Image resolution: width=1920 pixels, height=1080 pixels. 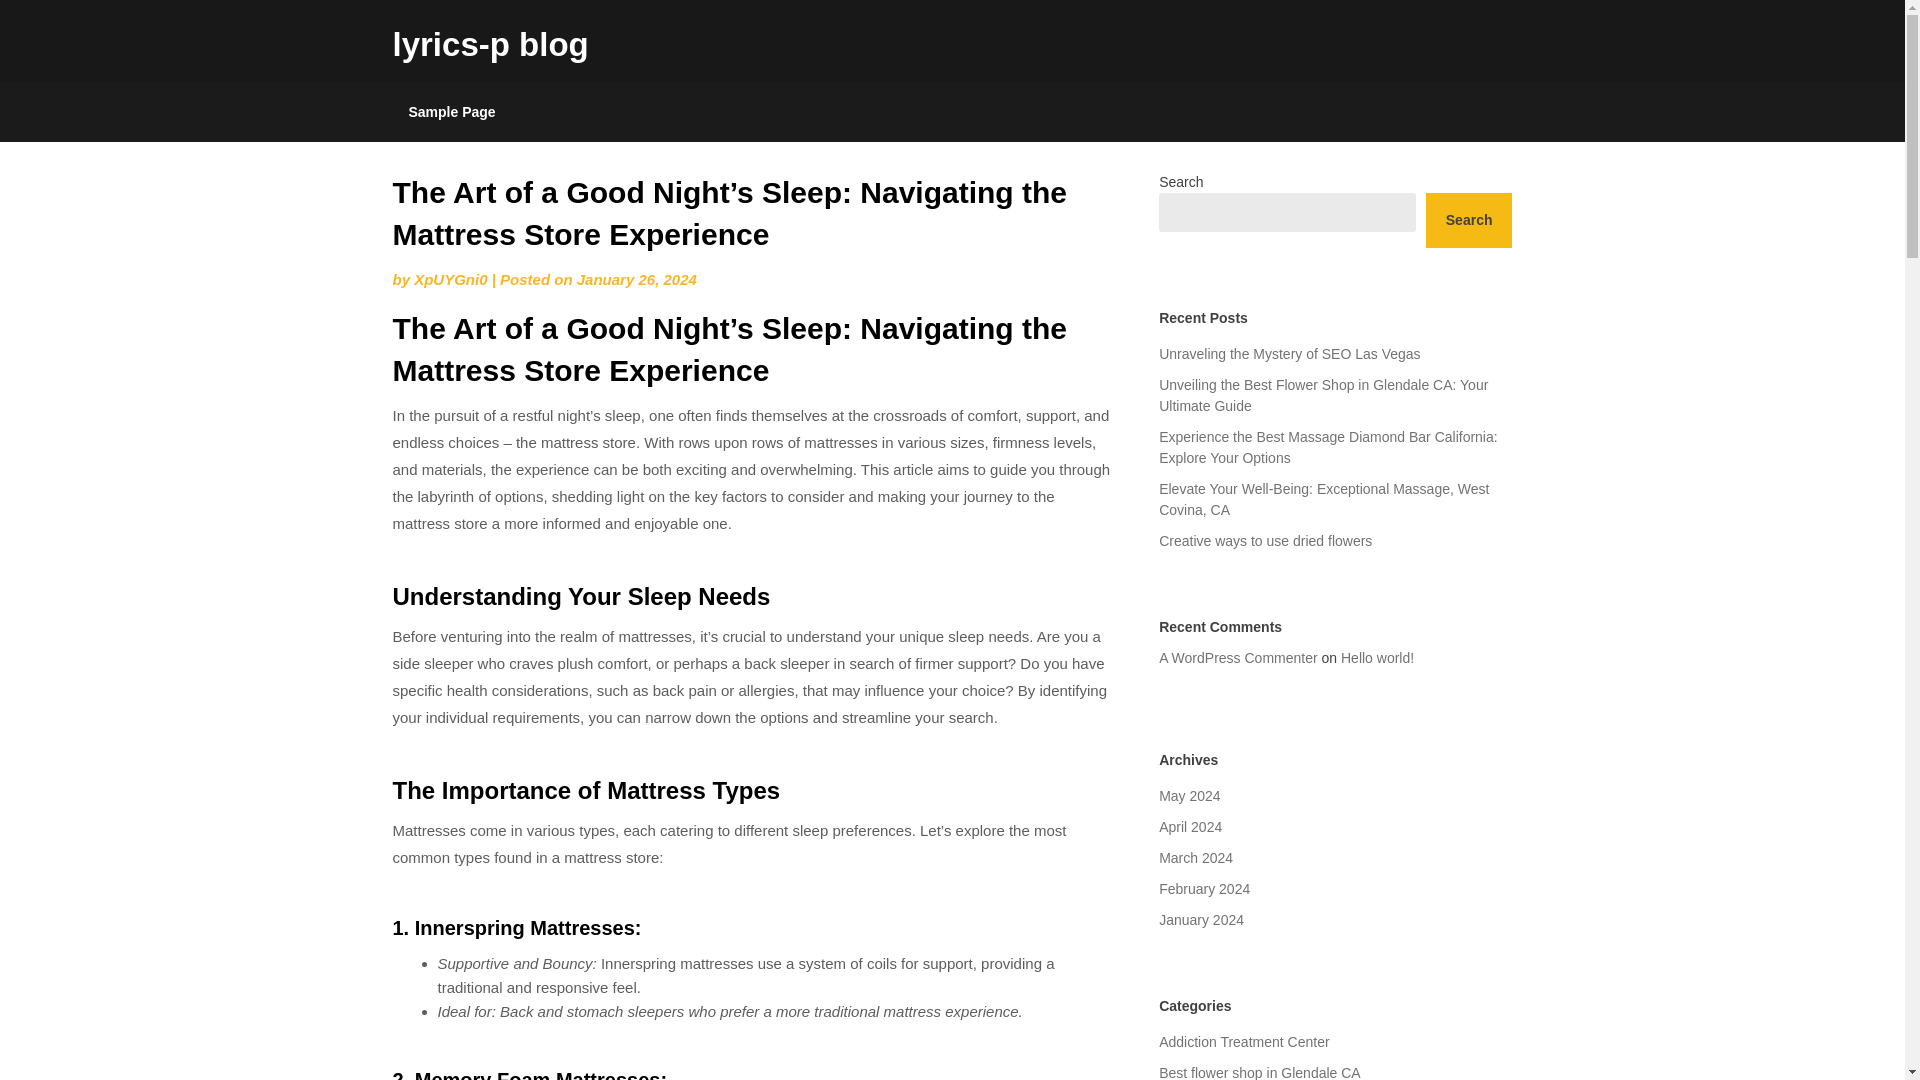 What do you see at coordinates (1196, 858) in the screenshot?
I see `March 2024` at bounding box center [1196, 858].